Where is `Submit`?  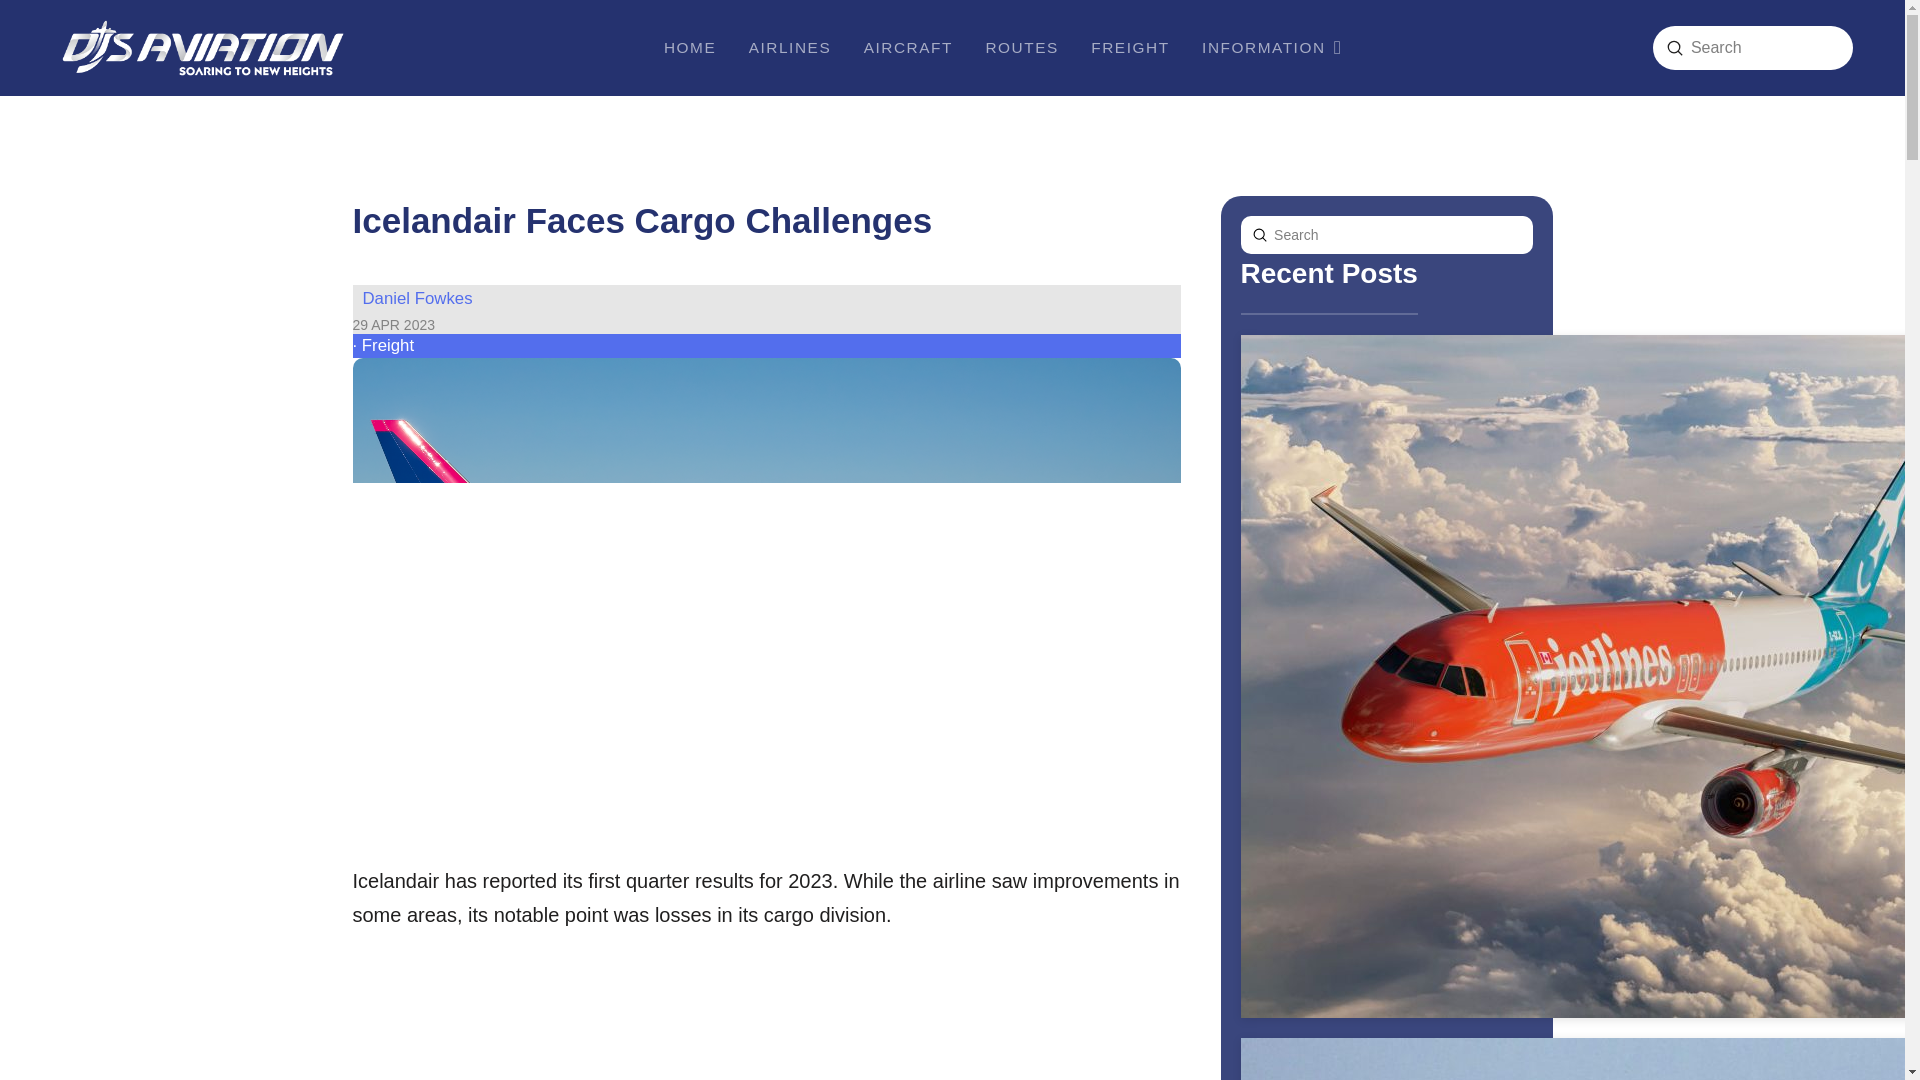
Submit is located at coordinates (1128, 48).